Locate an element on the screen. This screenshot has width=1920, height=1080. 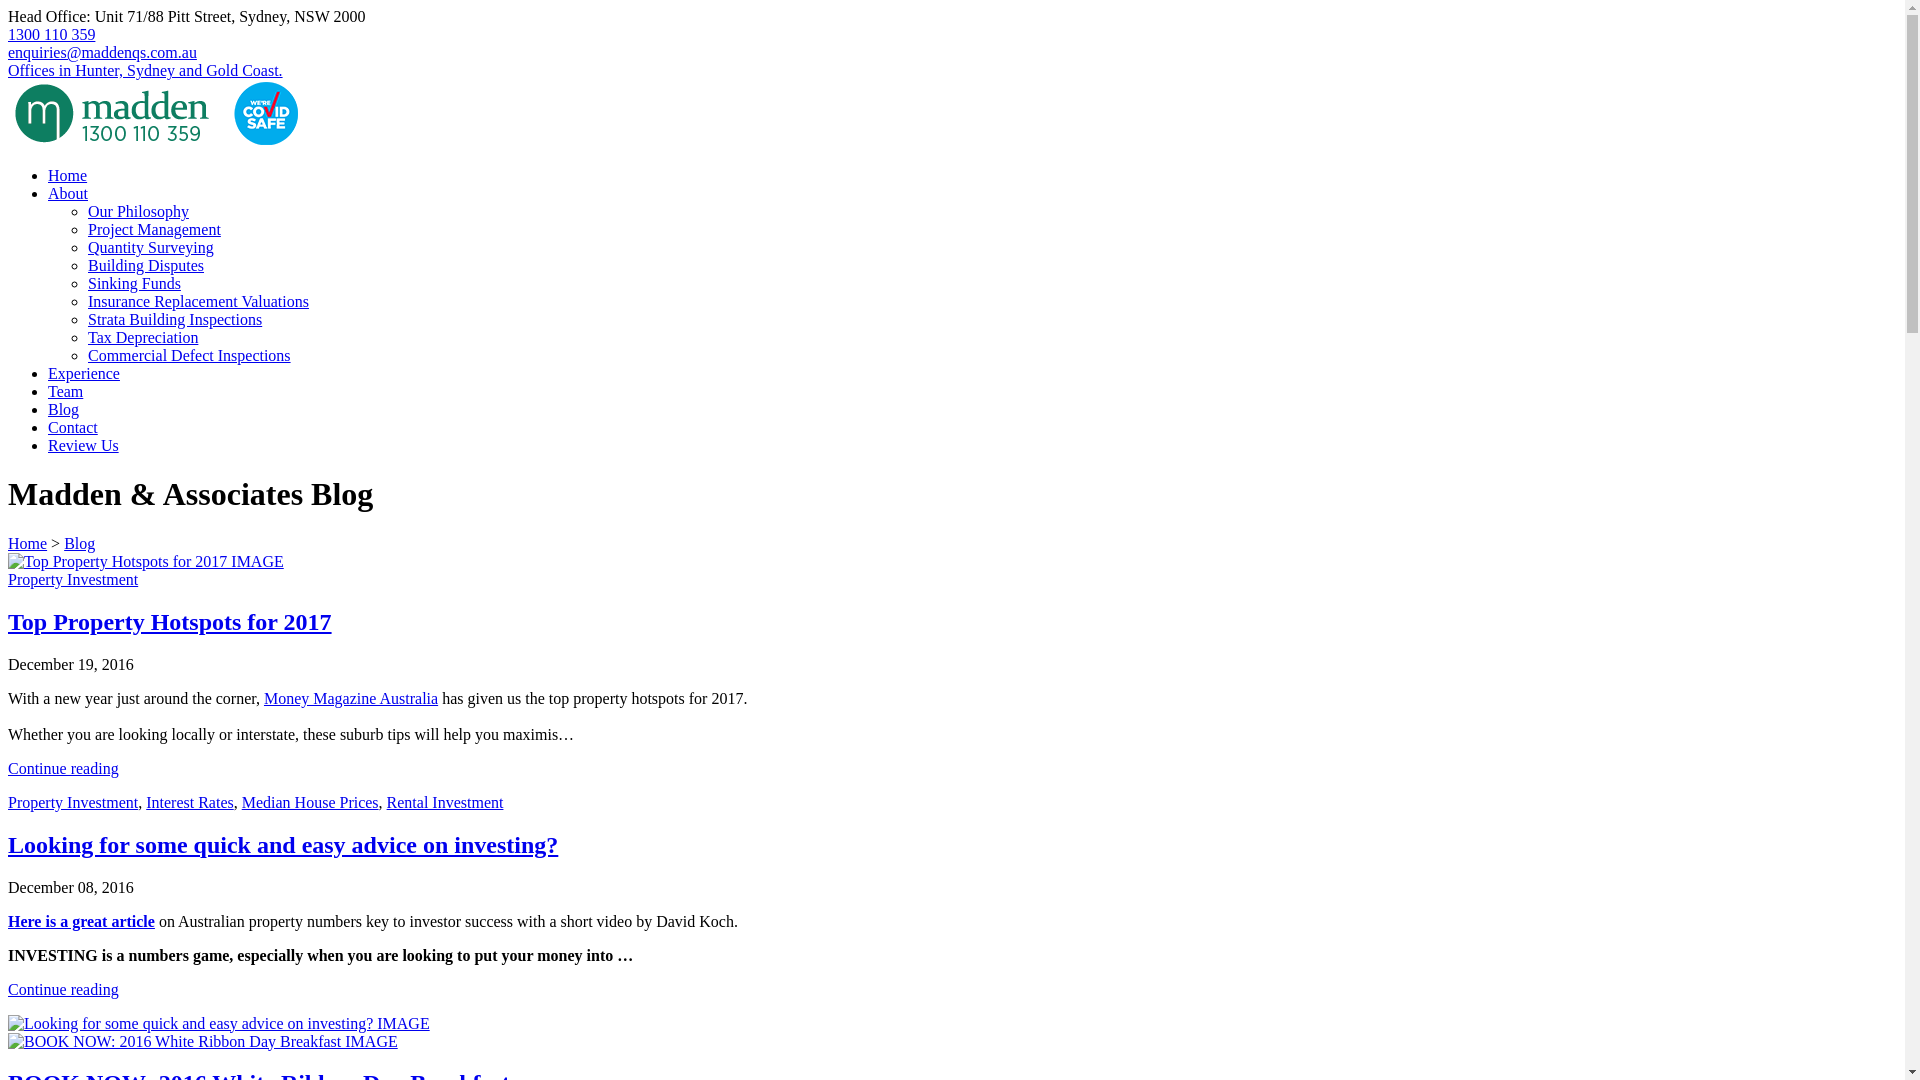
Blog is located at coordinates (64, 410).